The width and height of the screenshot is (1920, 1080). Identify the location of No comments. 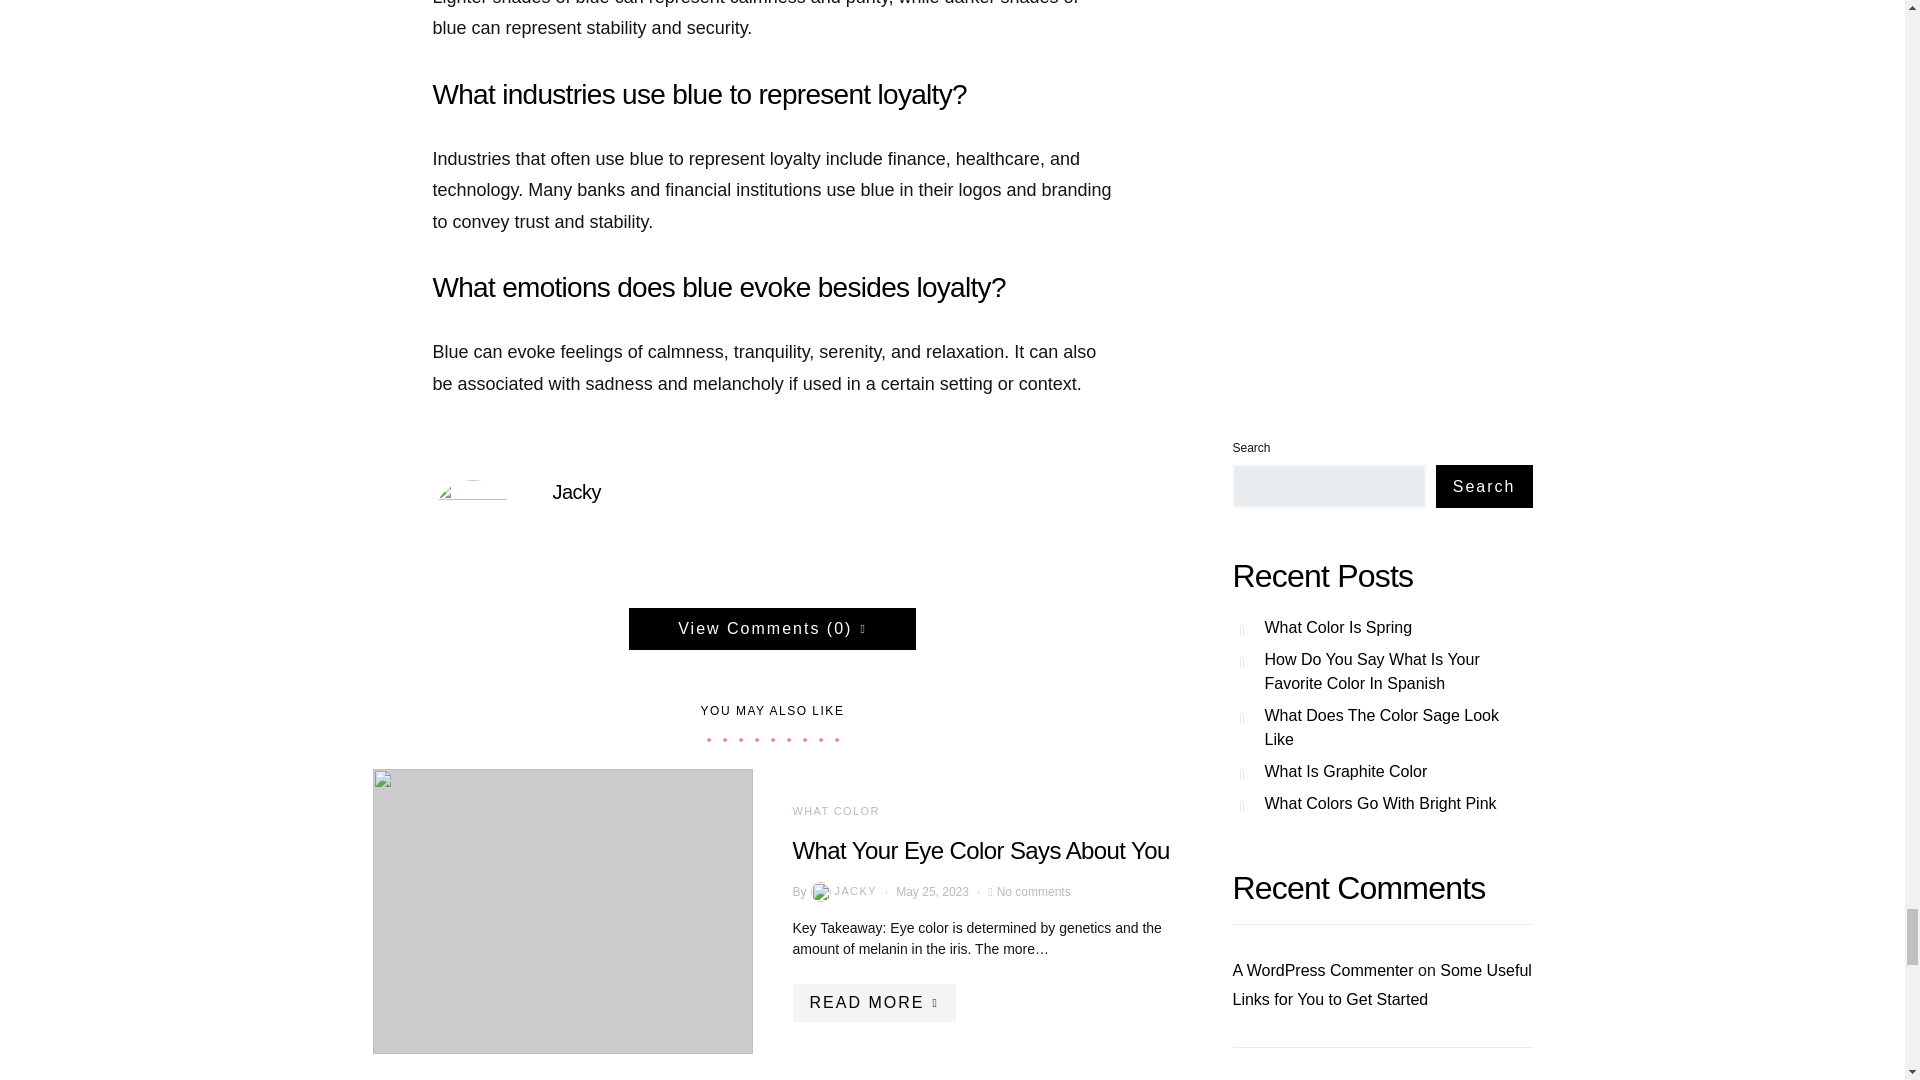
(1034, 890).